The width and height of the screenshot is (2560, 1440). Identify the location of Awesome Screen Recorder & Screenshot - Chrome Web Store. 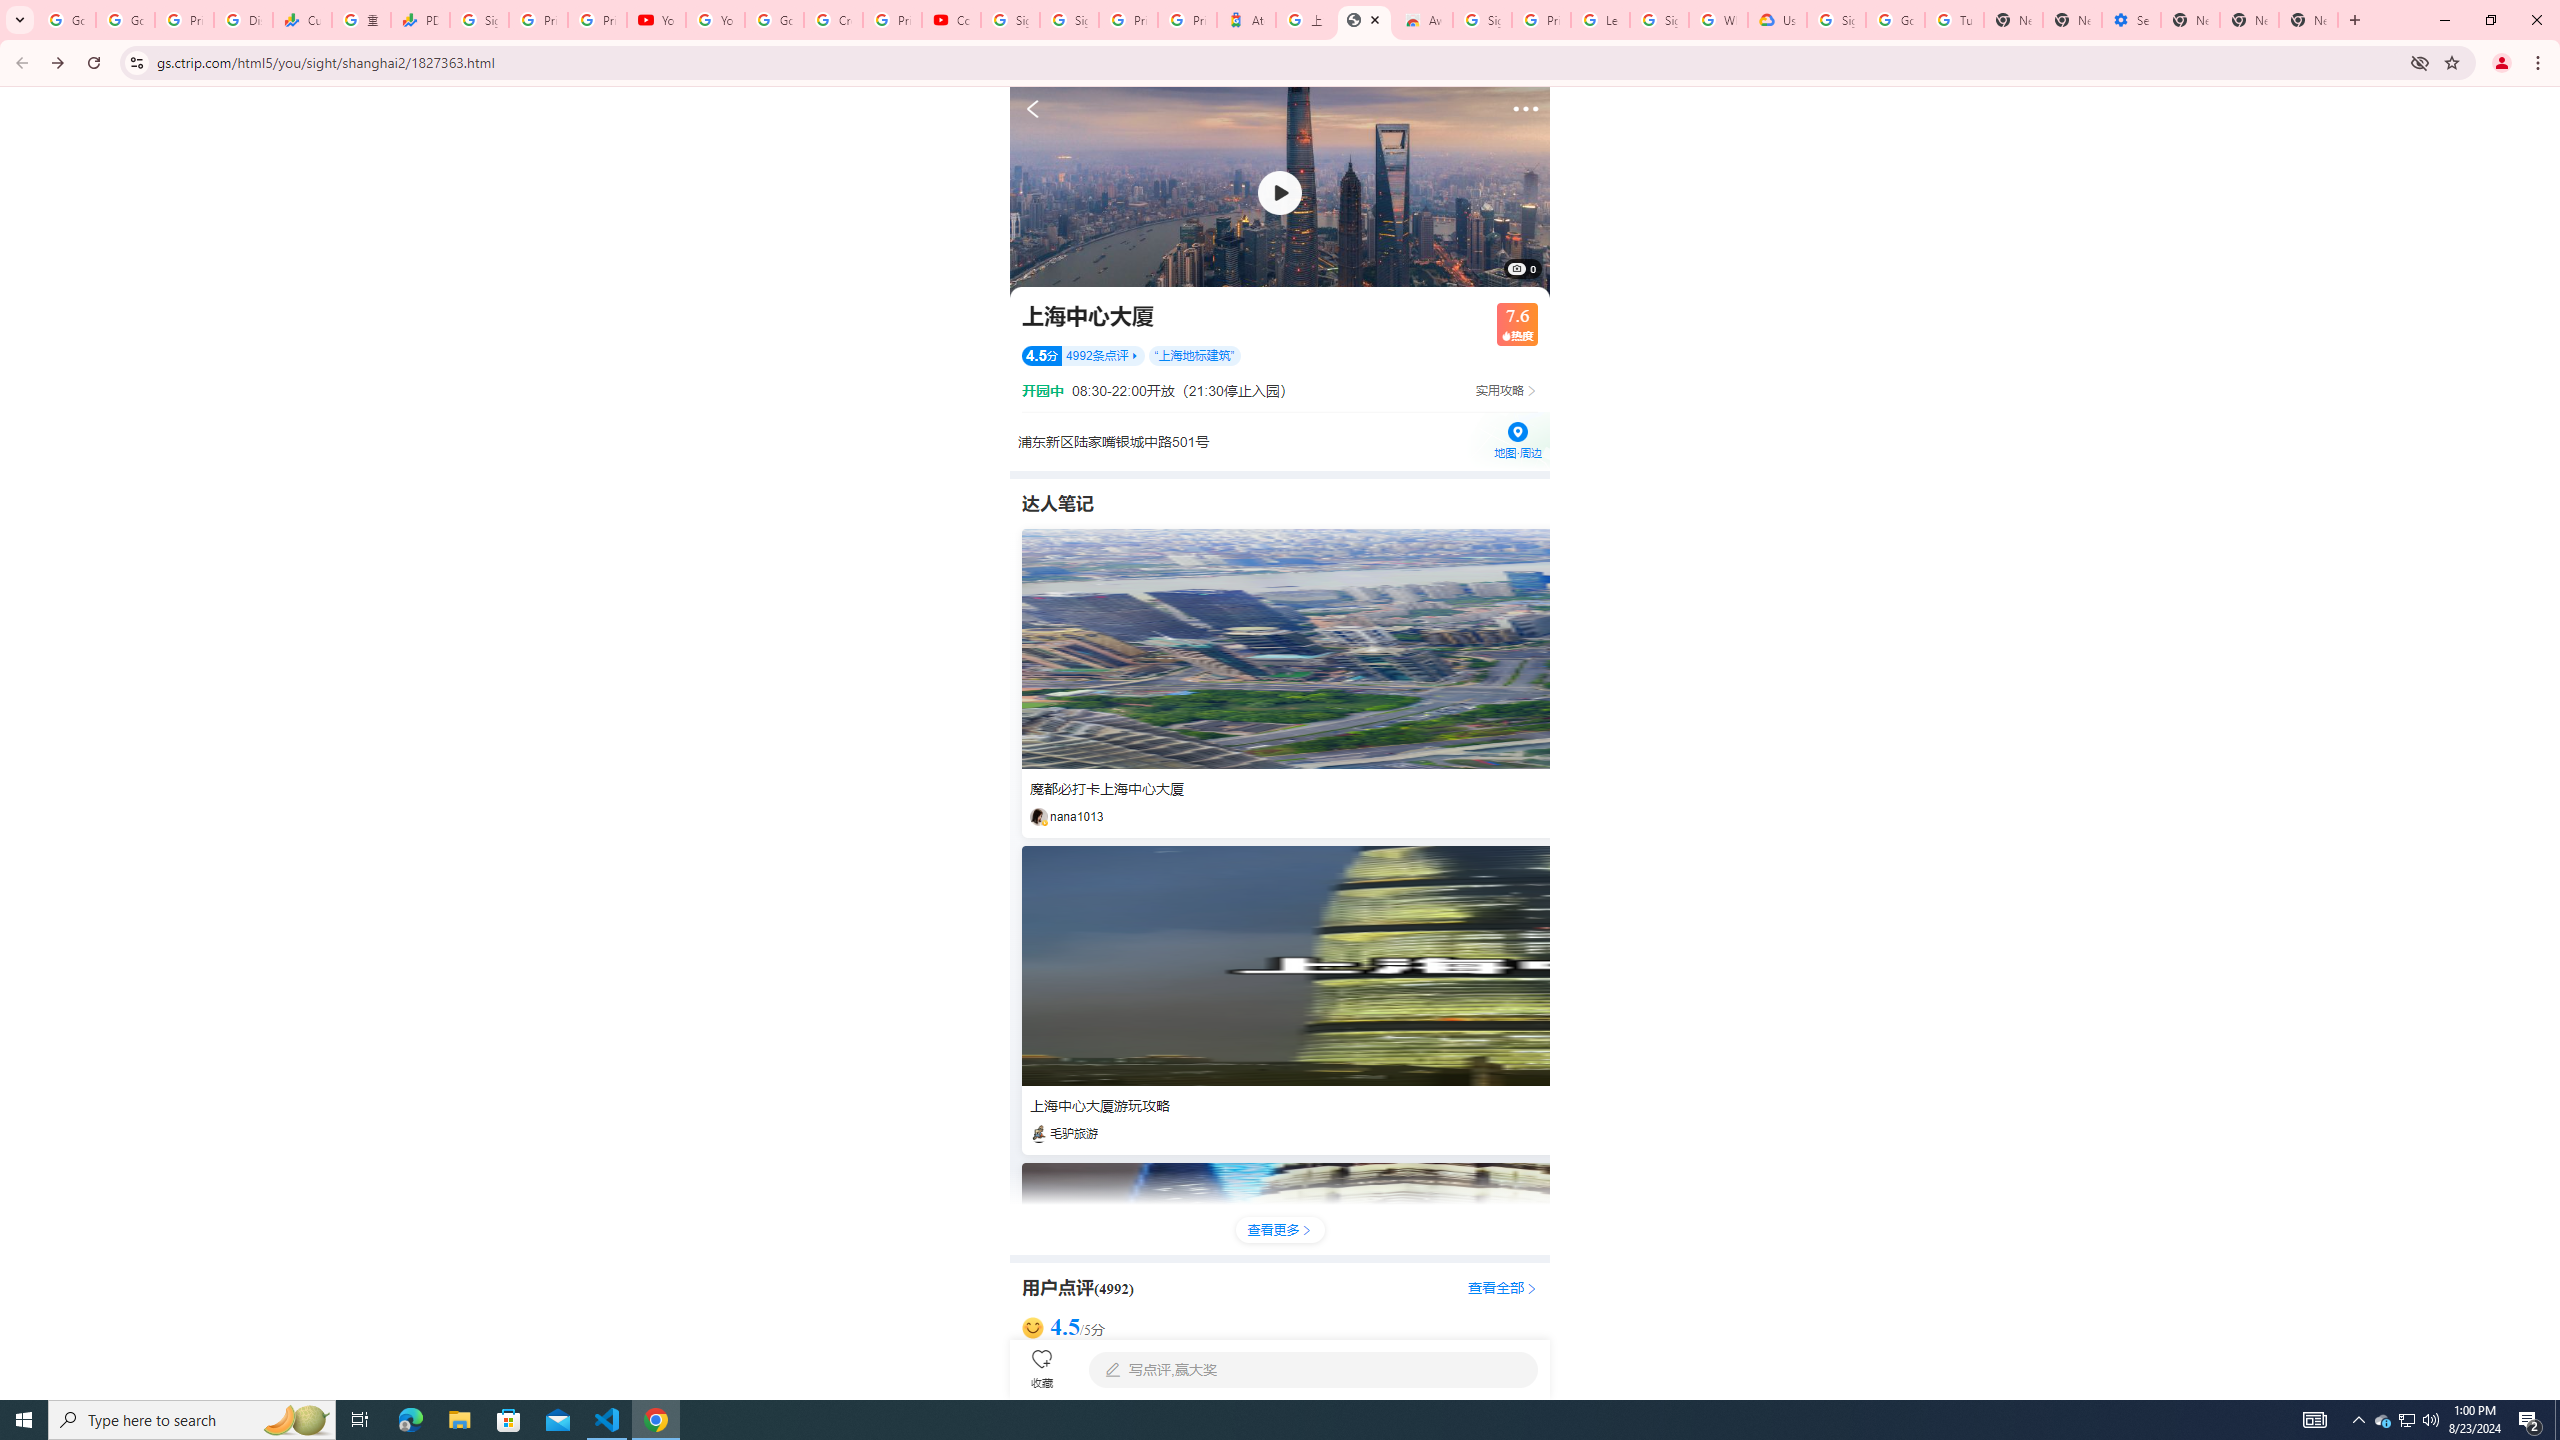
(1422, 20).